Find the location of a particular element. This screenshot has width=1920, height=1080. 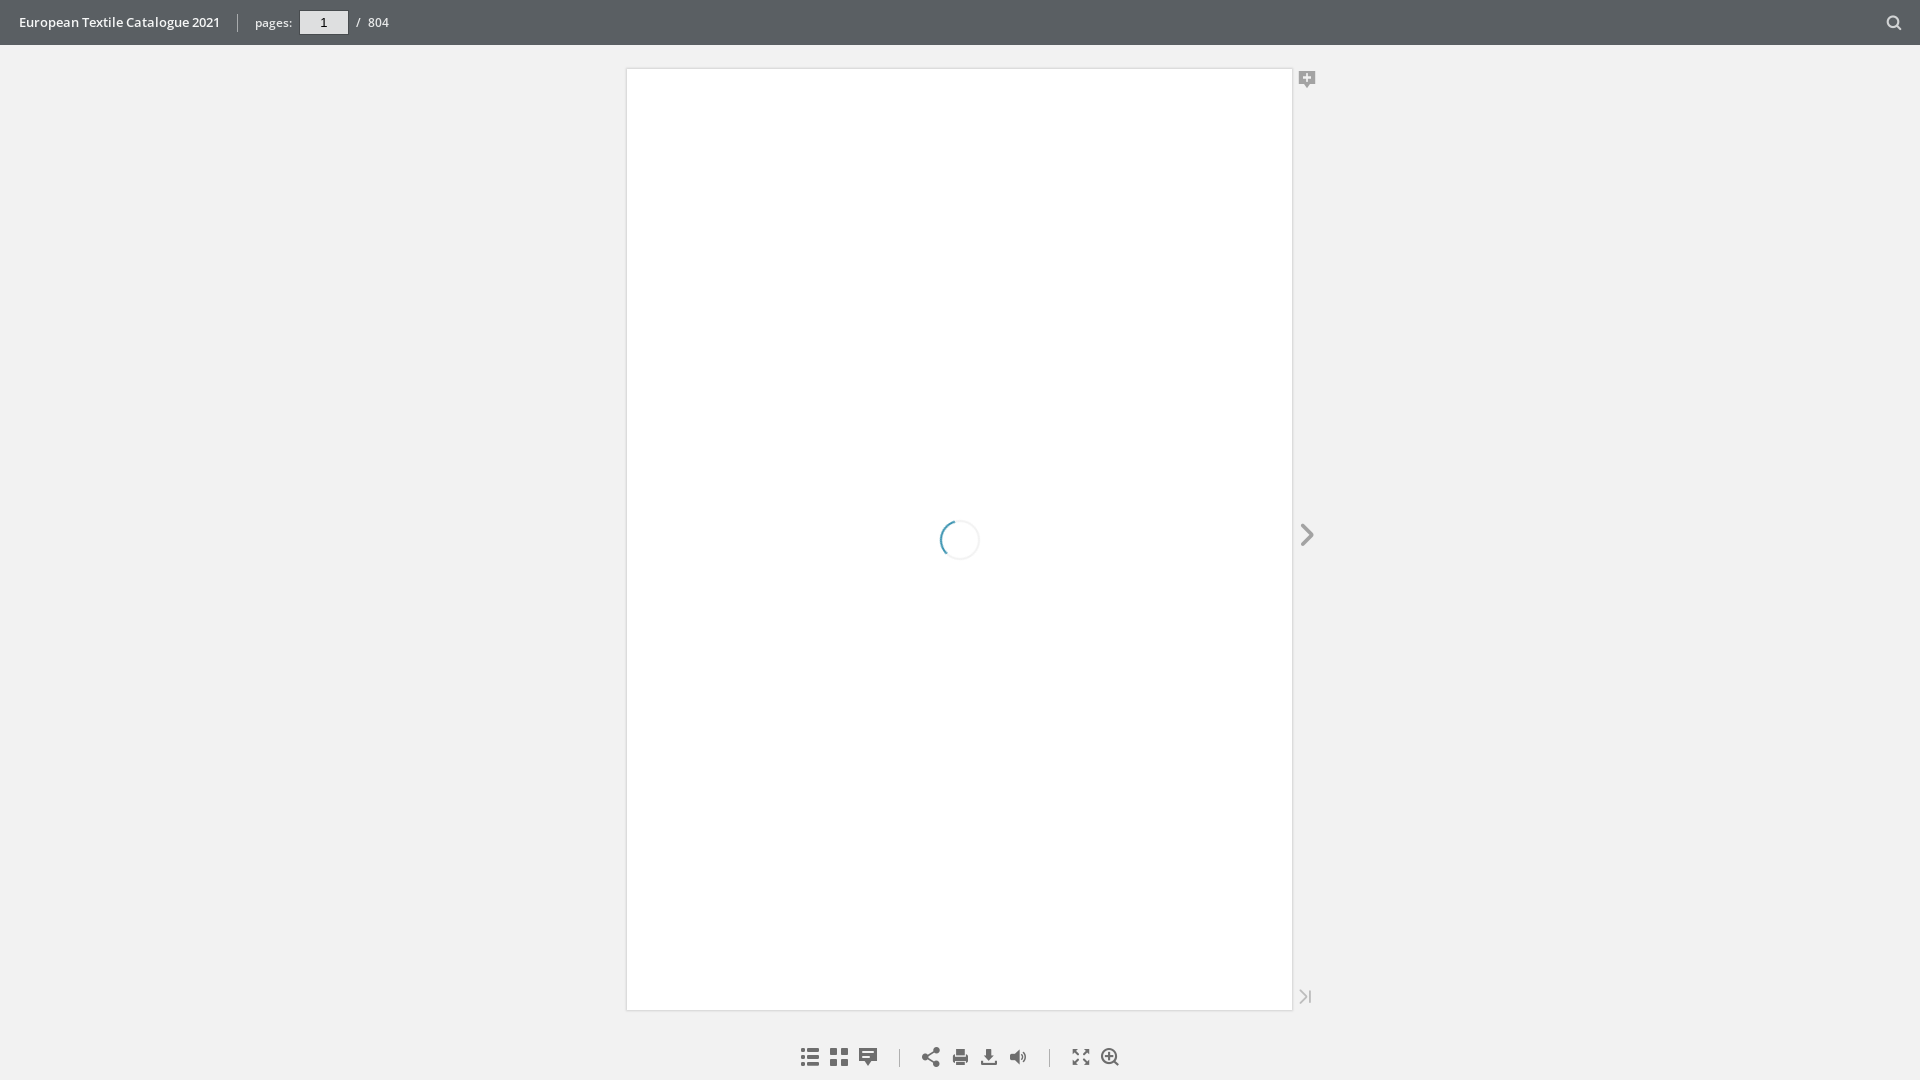

Toggle Sound is located at coordinates (1018, 1058).